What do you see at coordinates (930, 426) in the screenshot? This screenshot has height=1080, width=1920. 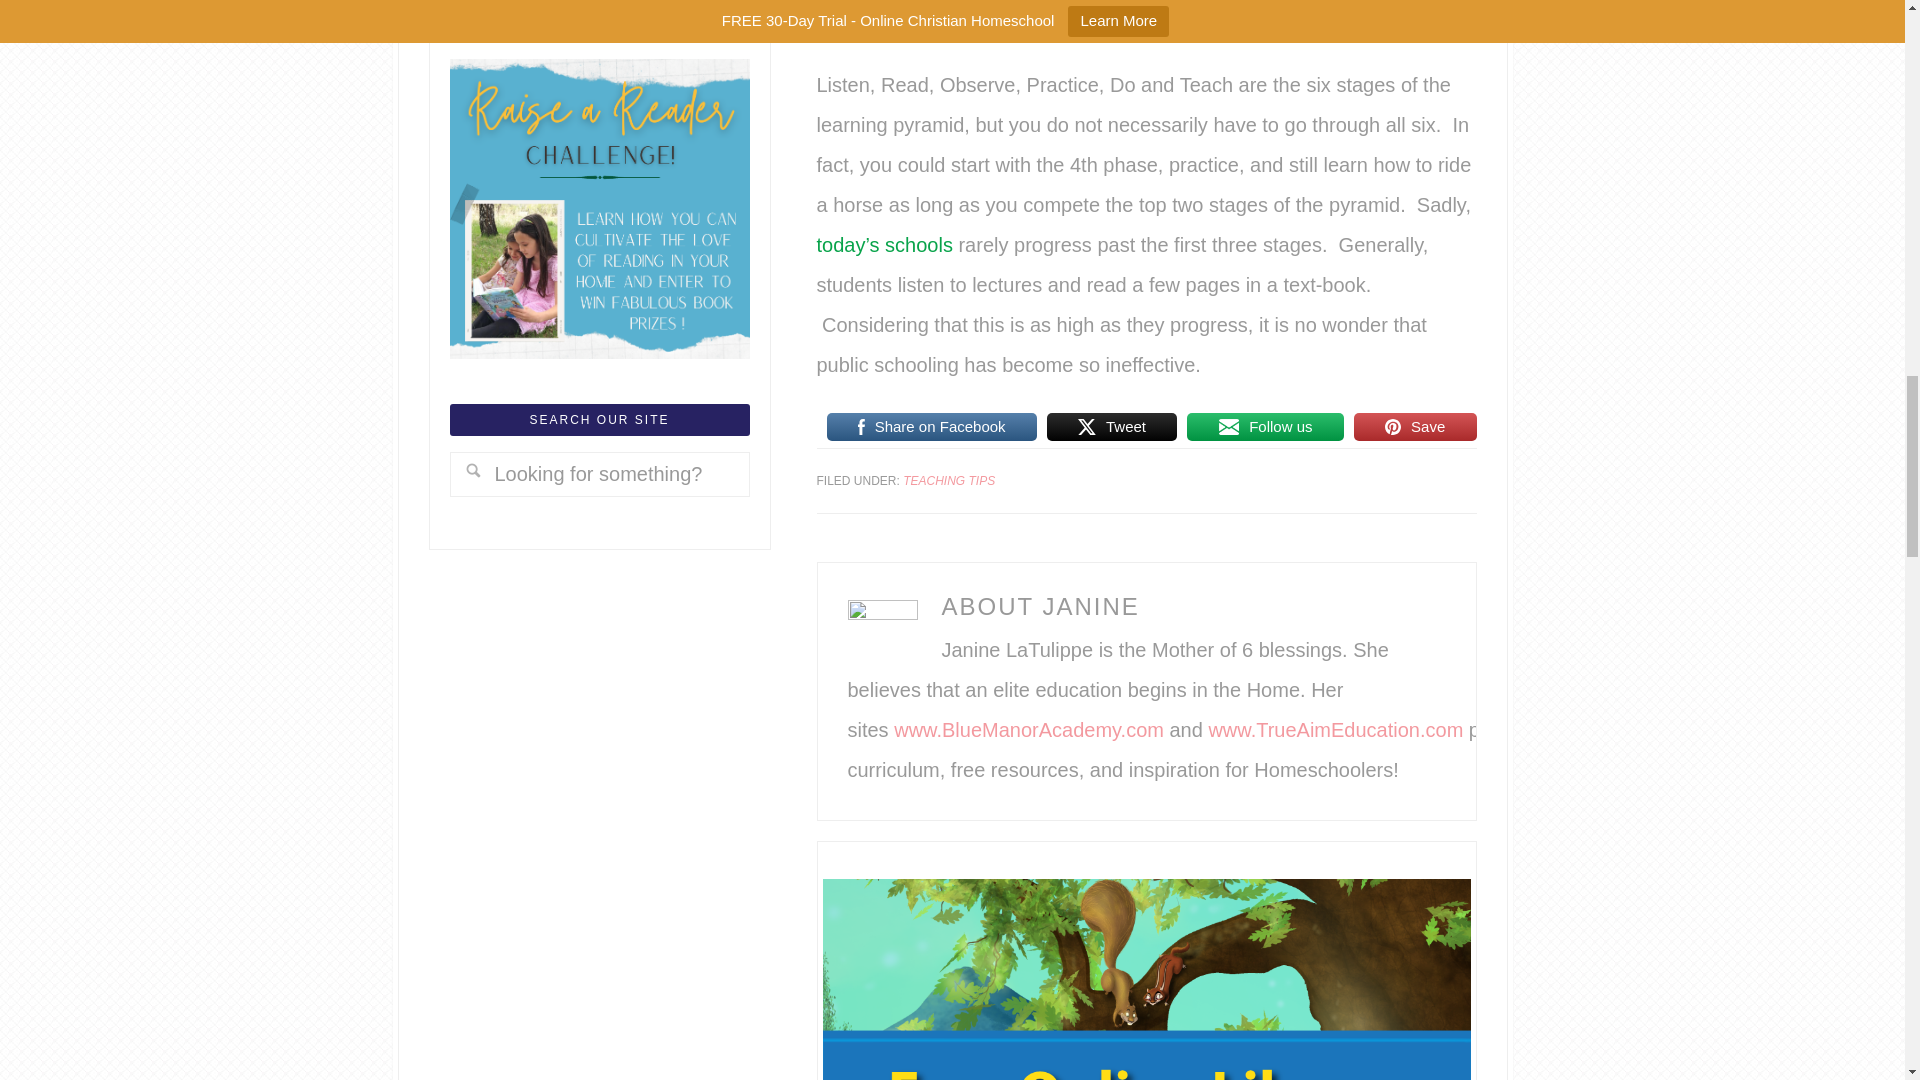 I see `Share on Facebook` at bounding box center [930, 426].